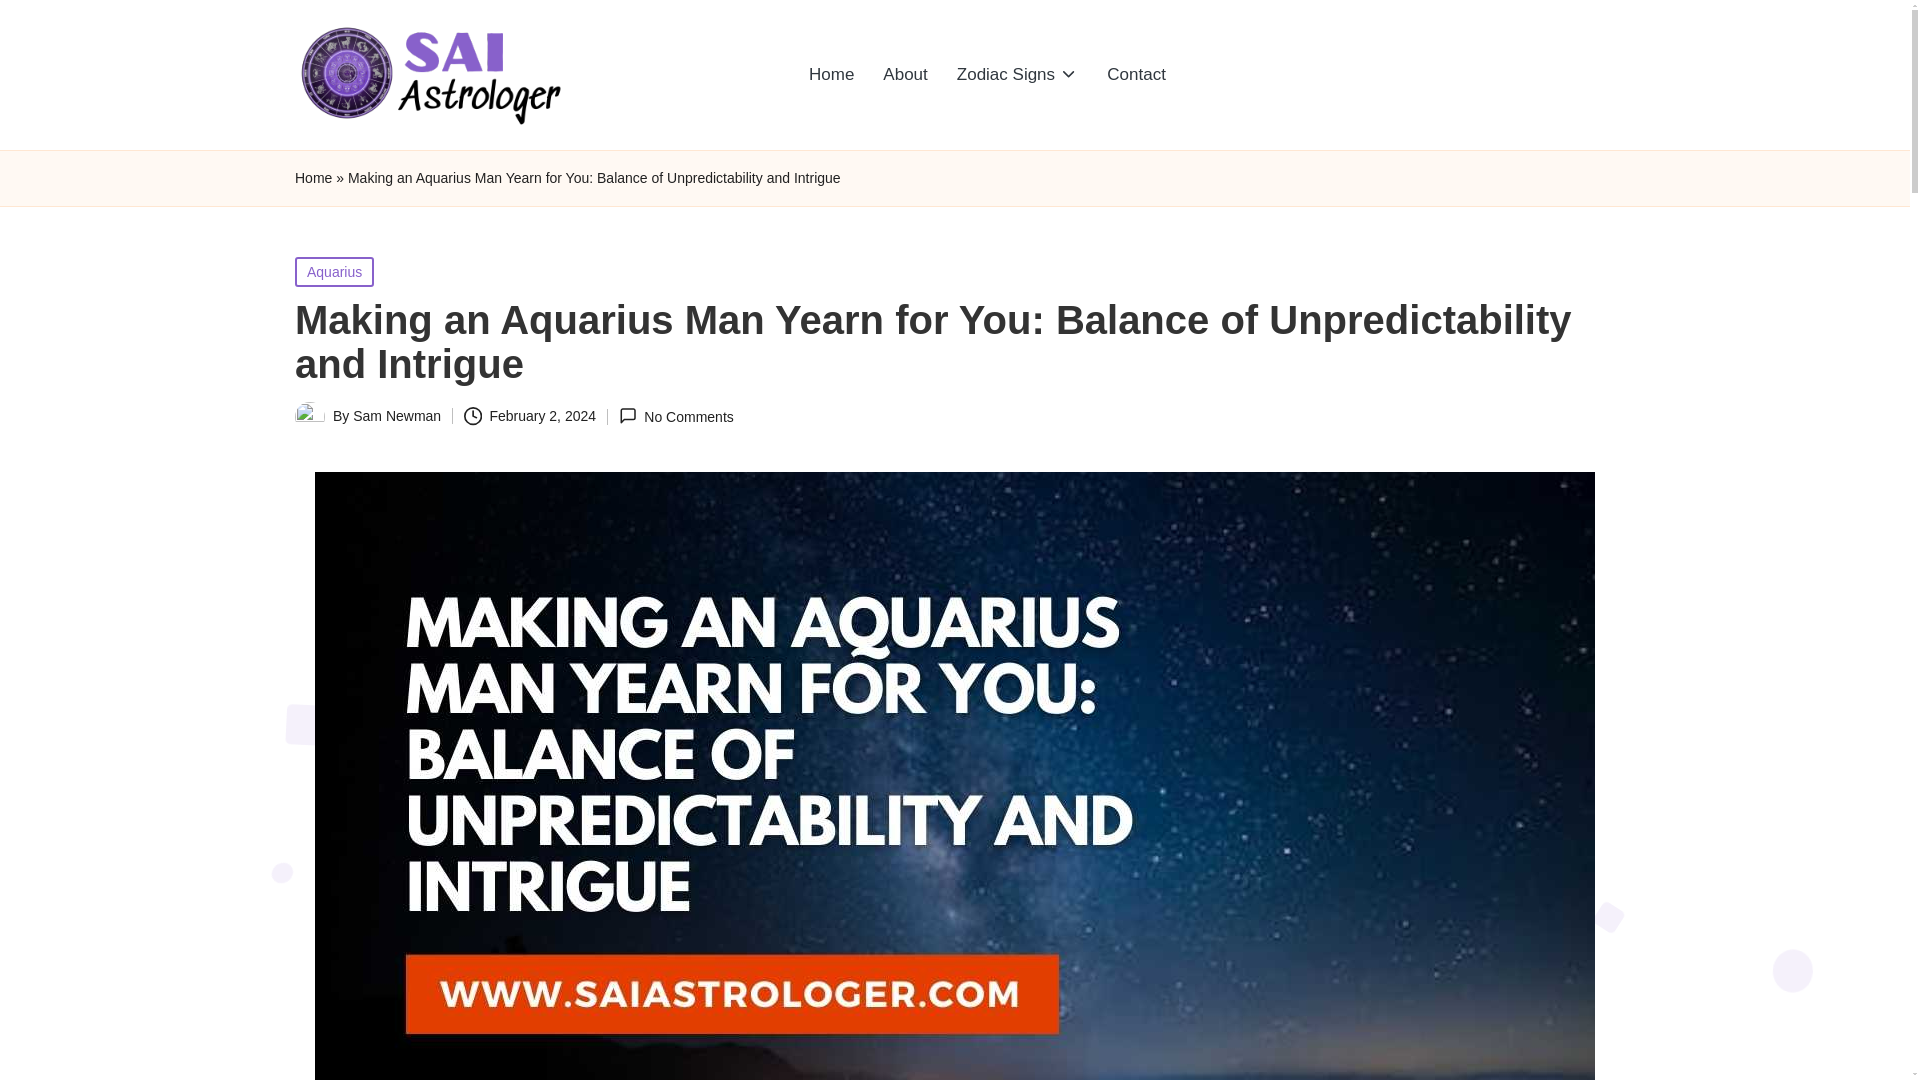 The width and height of the screenshot is (1920, 1080). What do you see at coordinates (334, 270) in the screenshot?
I see `Aquarius` at bounding box center [334, 270].